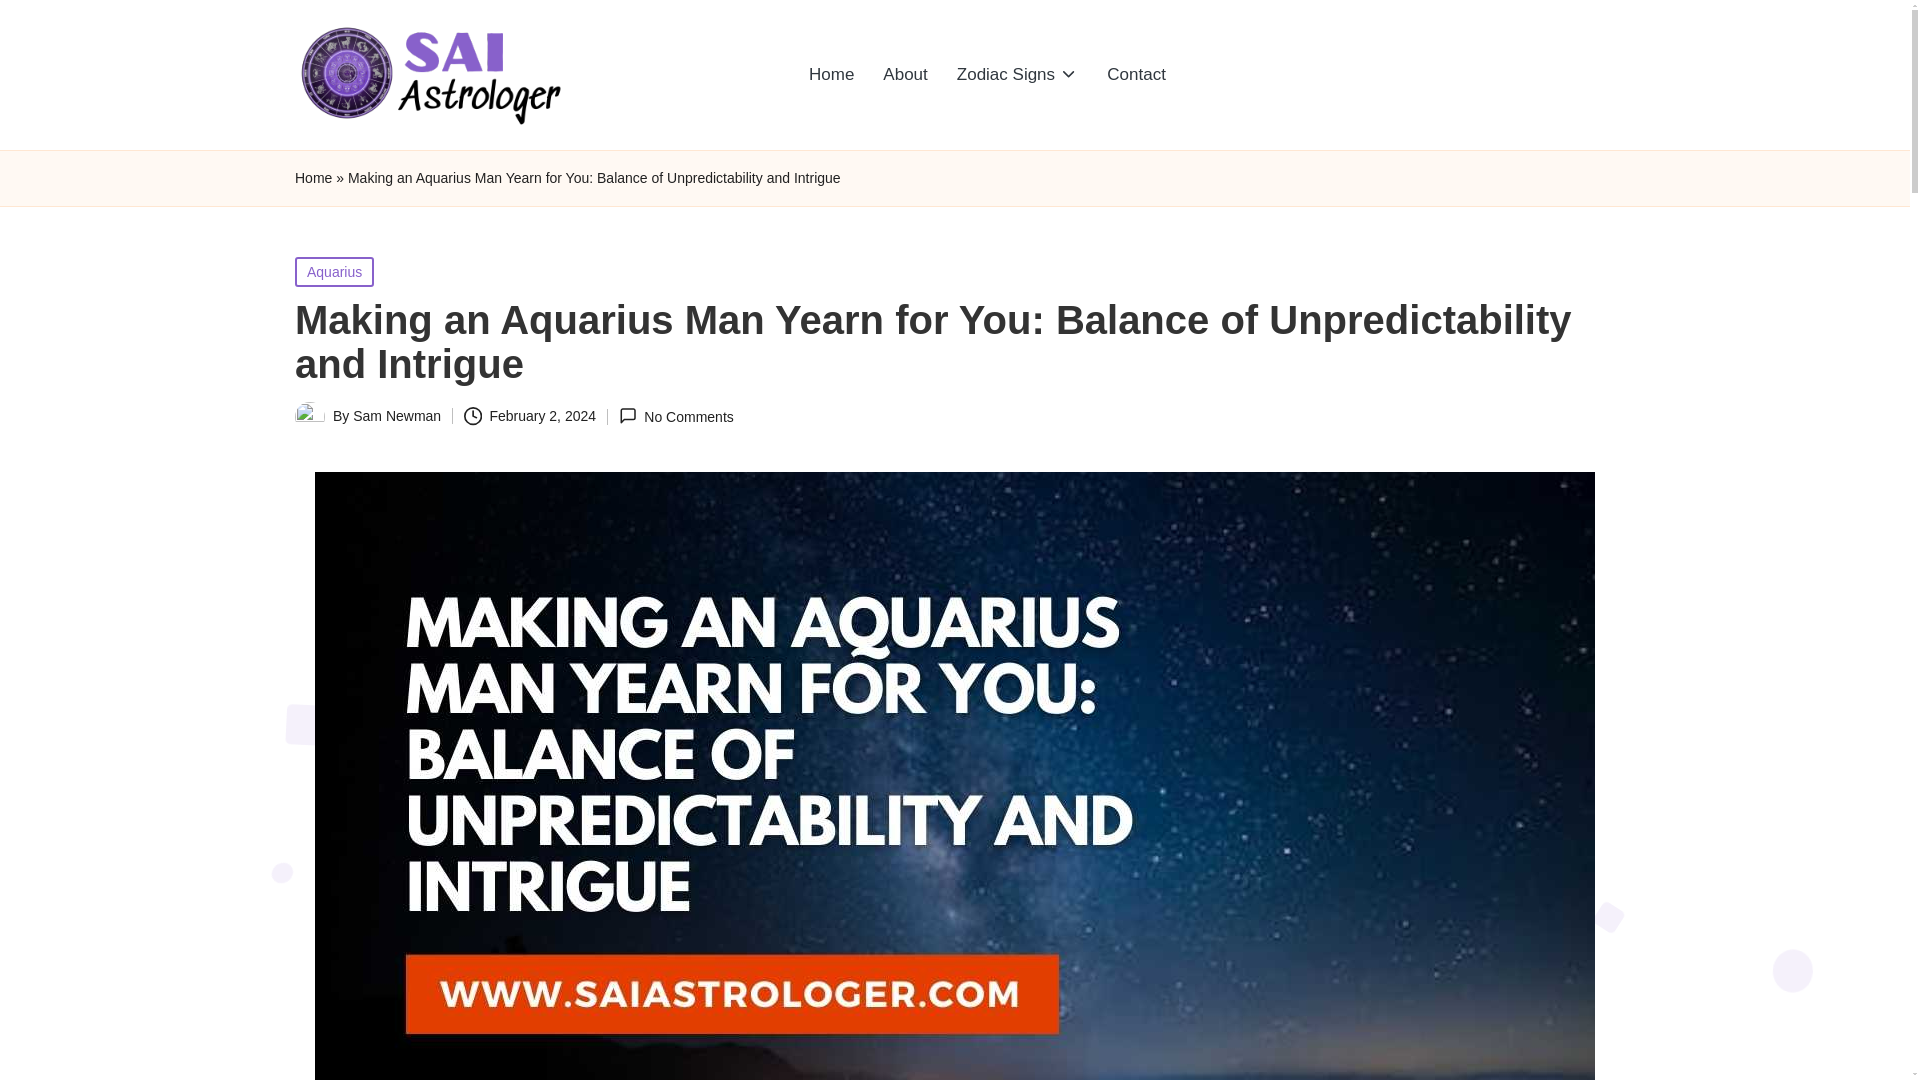 The width and height of the screenshot is (1920, 1080). What do you see at coordinates (334, 270) in the screenshot?
I see `Aquarius` at bounding box center [334, 270].